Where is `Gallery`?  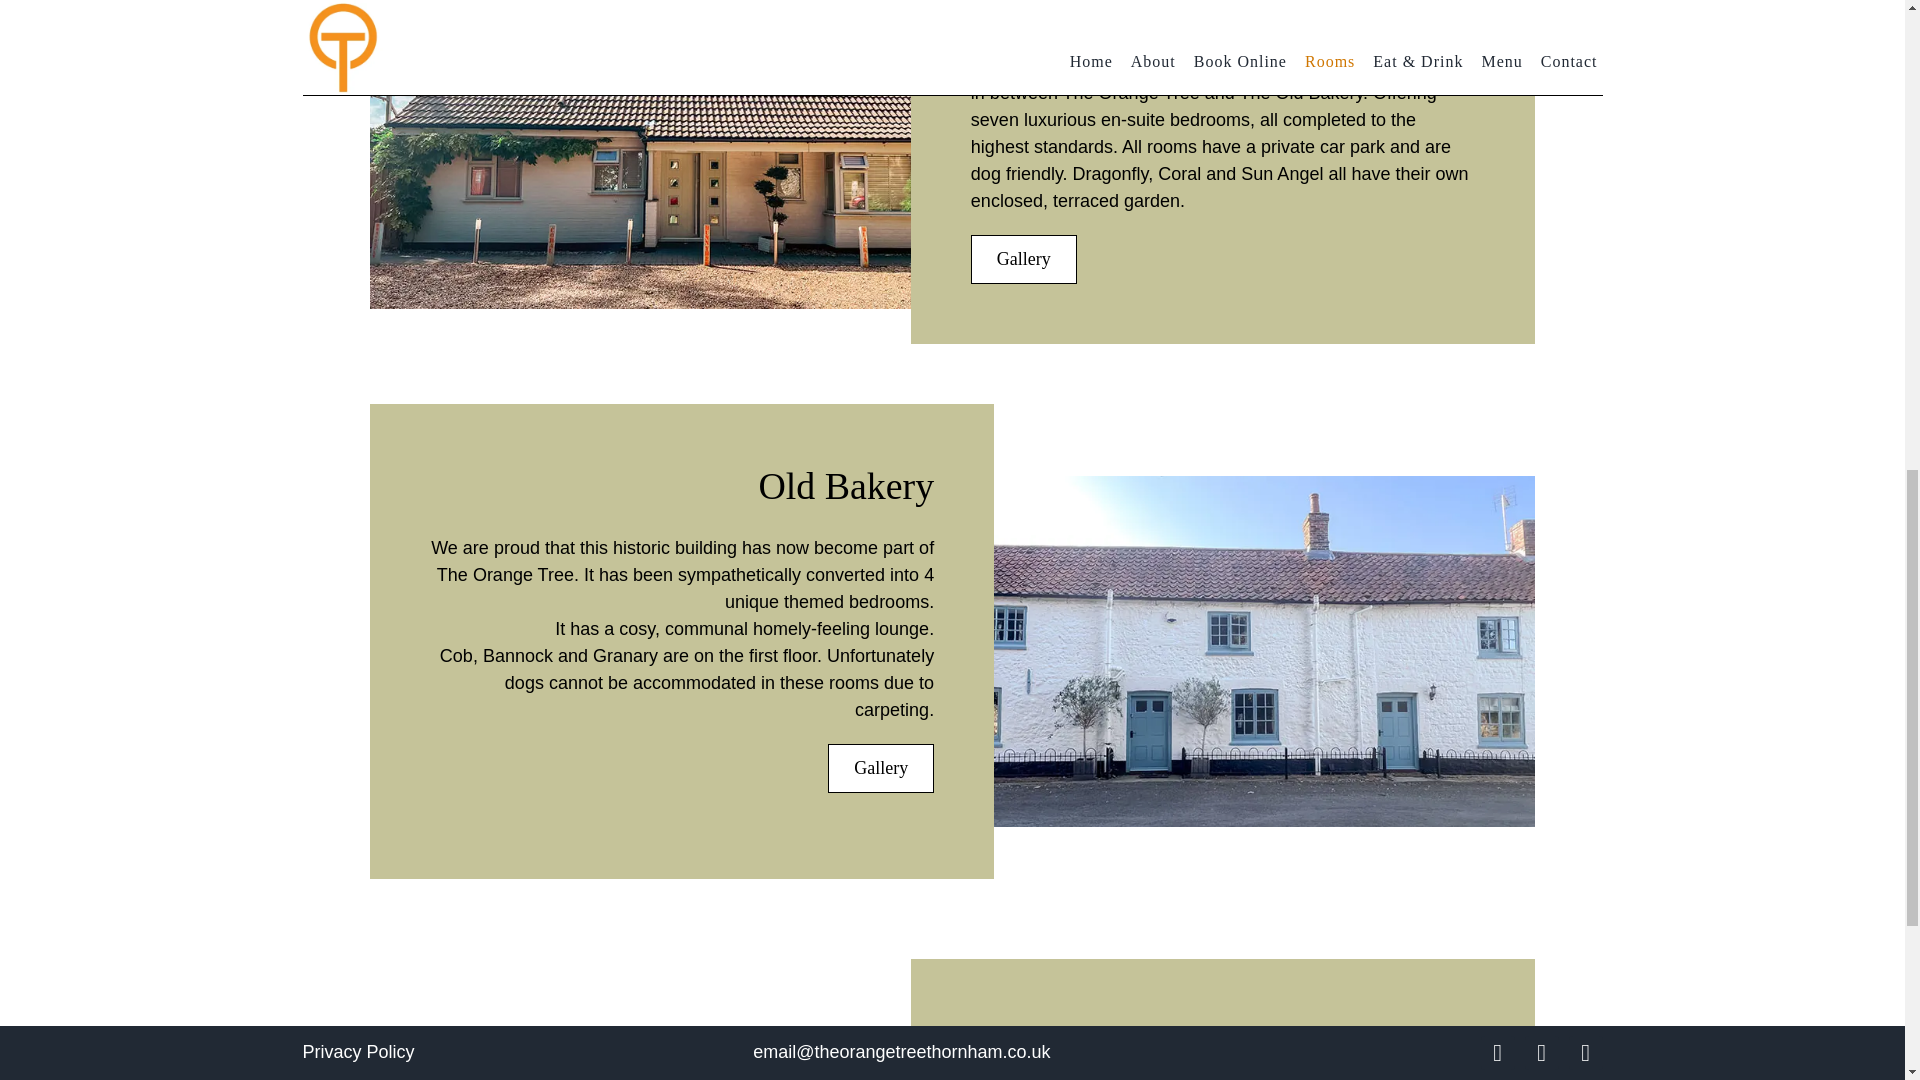
Gallery is located at coordinates (1024, 260).